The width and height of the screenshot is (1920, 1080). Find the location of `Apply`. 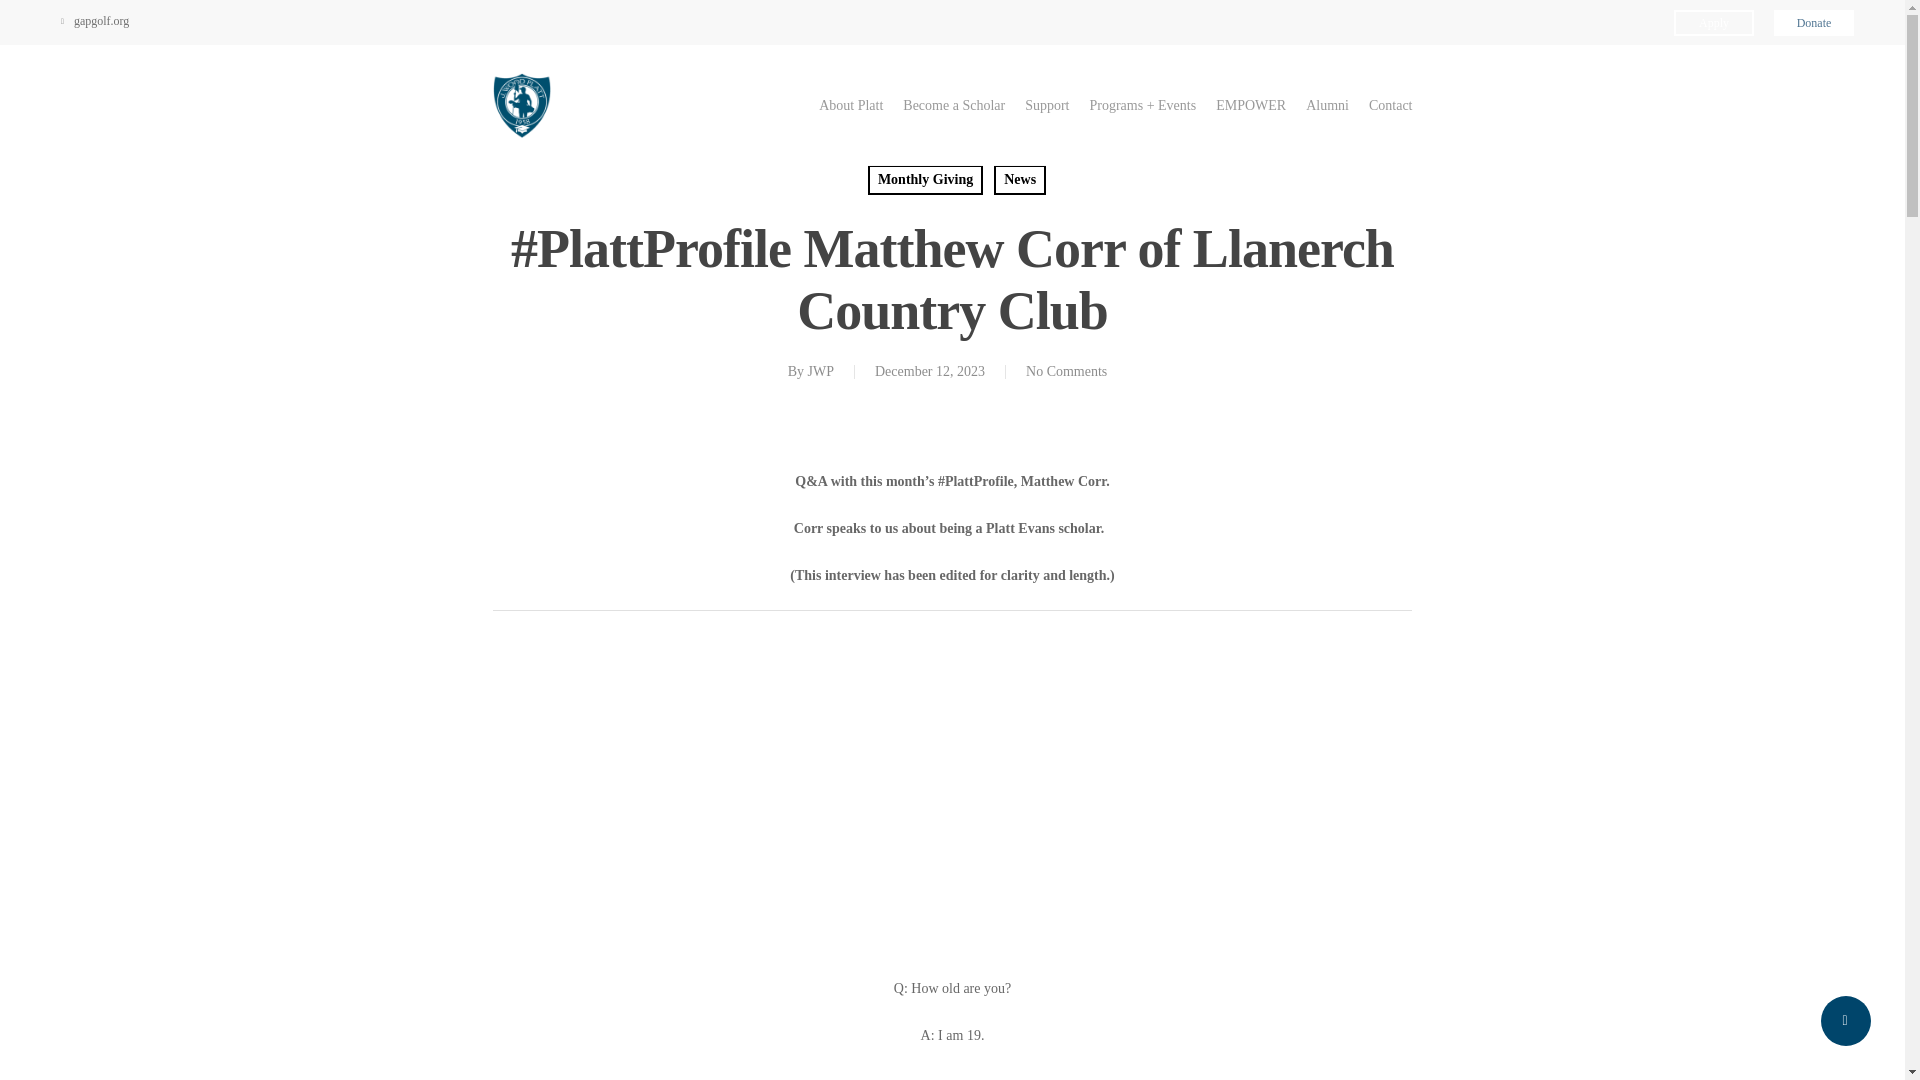

Apply is located at coordinates (1714, 22).